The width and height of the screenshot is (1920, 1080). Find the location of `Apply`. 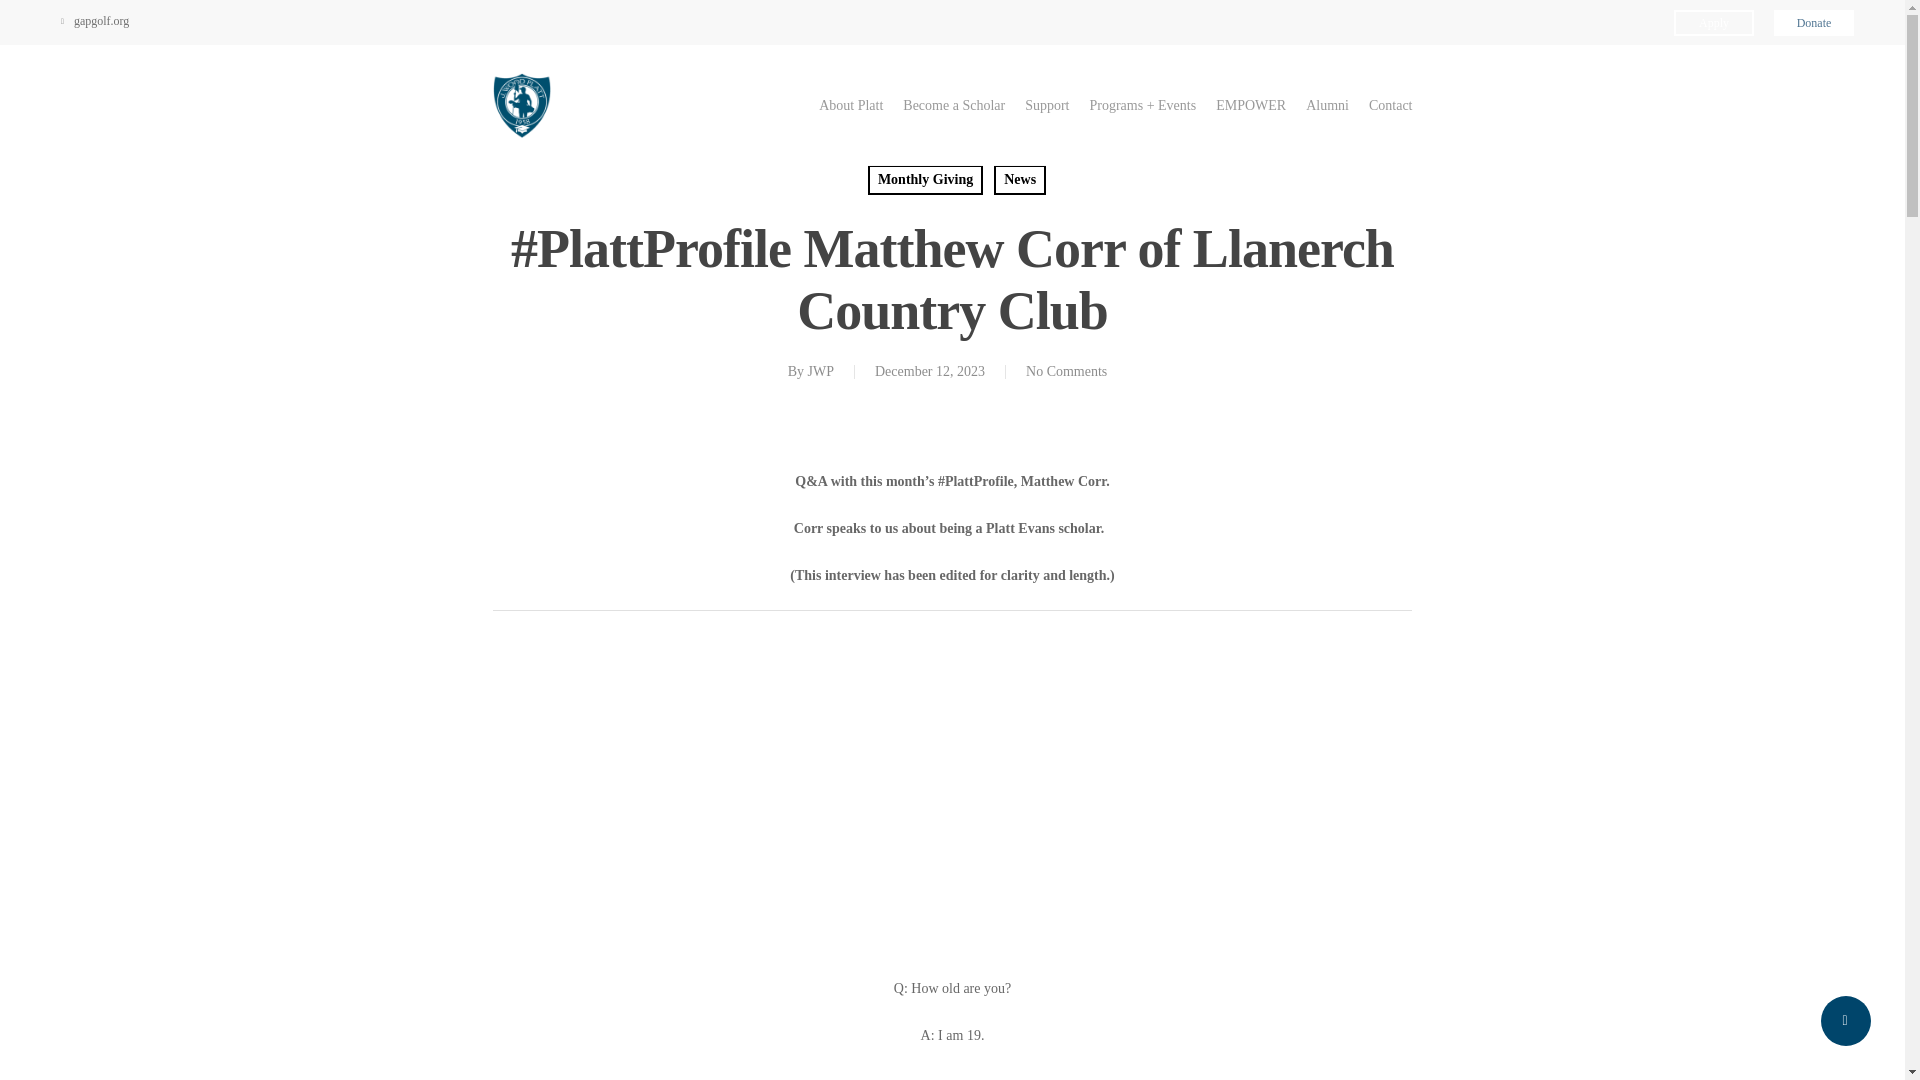

Apply is located at coordinates (1714, 22).